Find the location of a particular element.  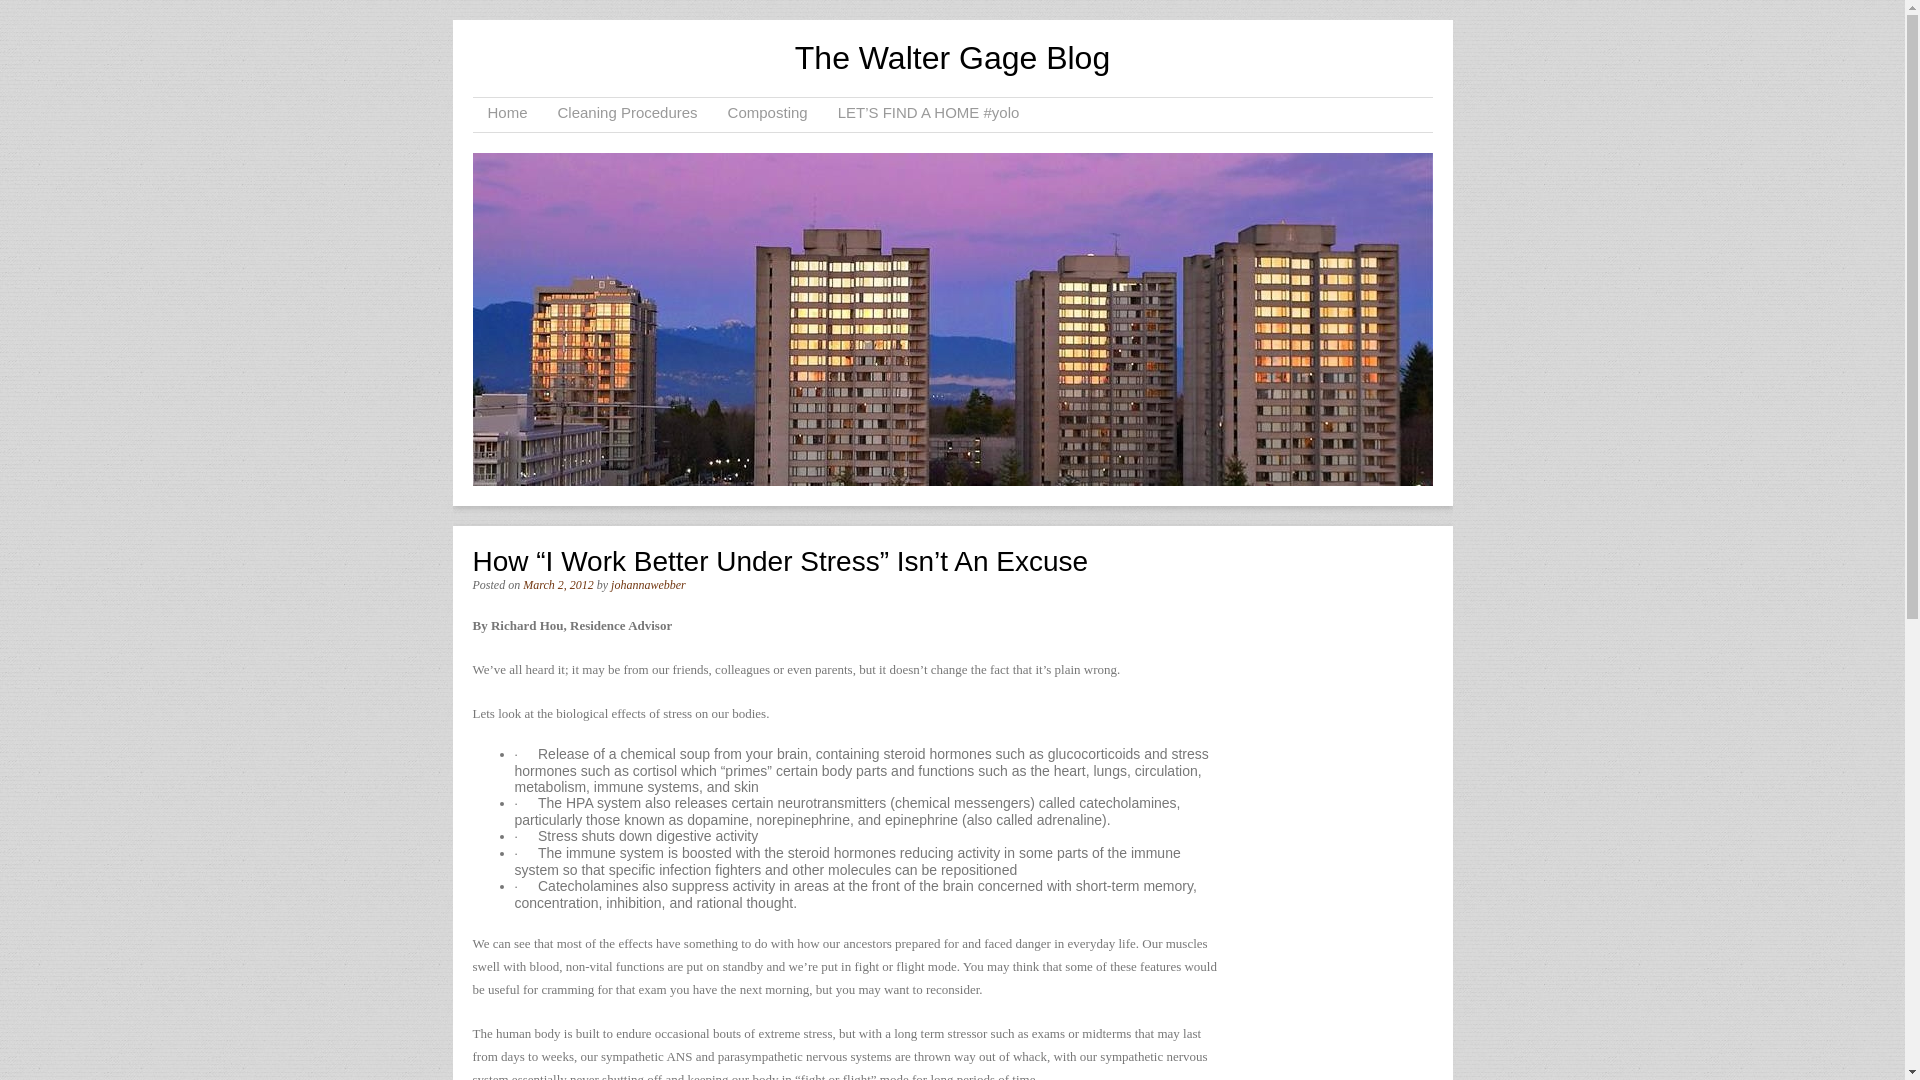

Home is located at coordinates (506, 114).